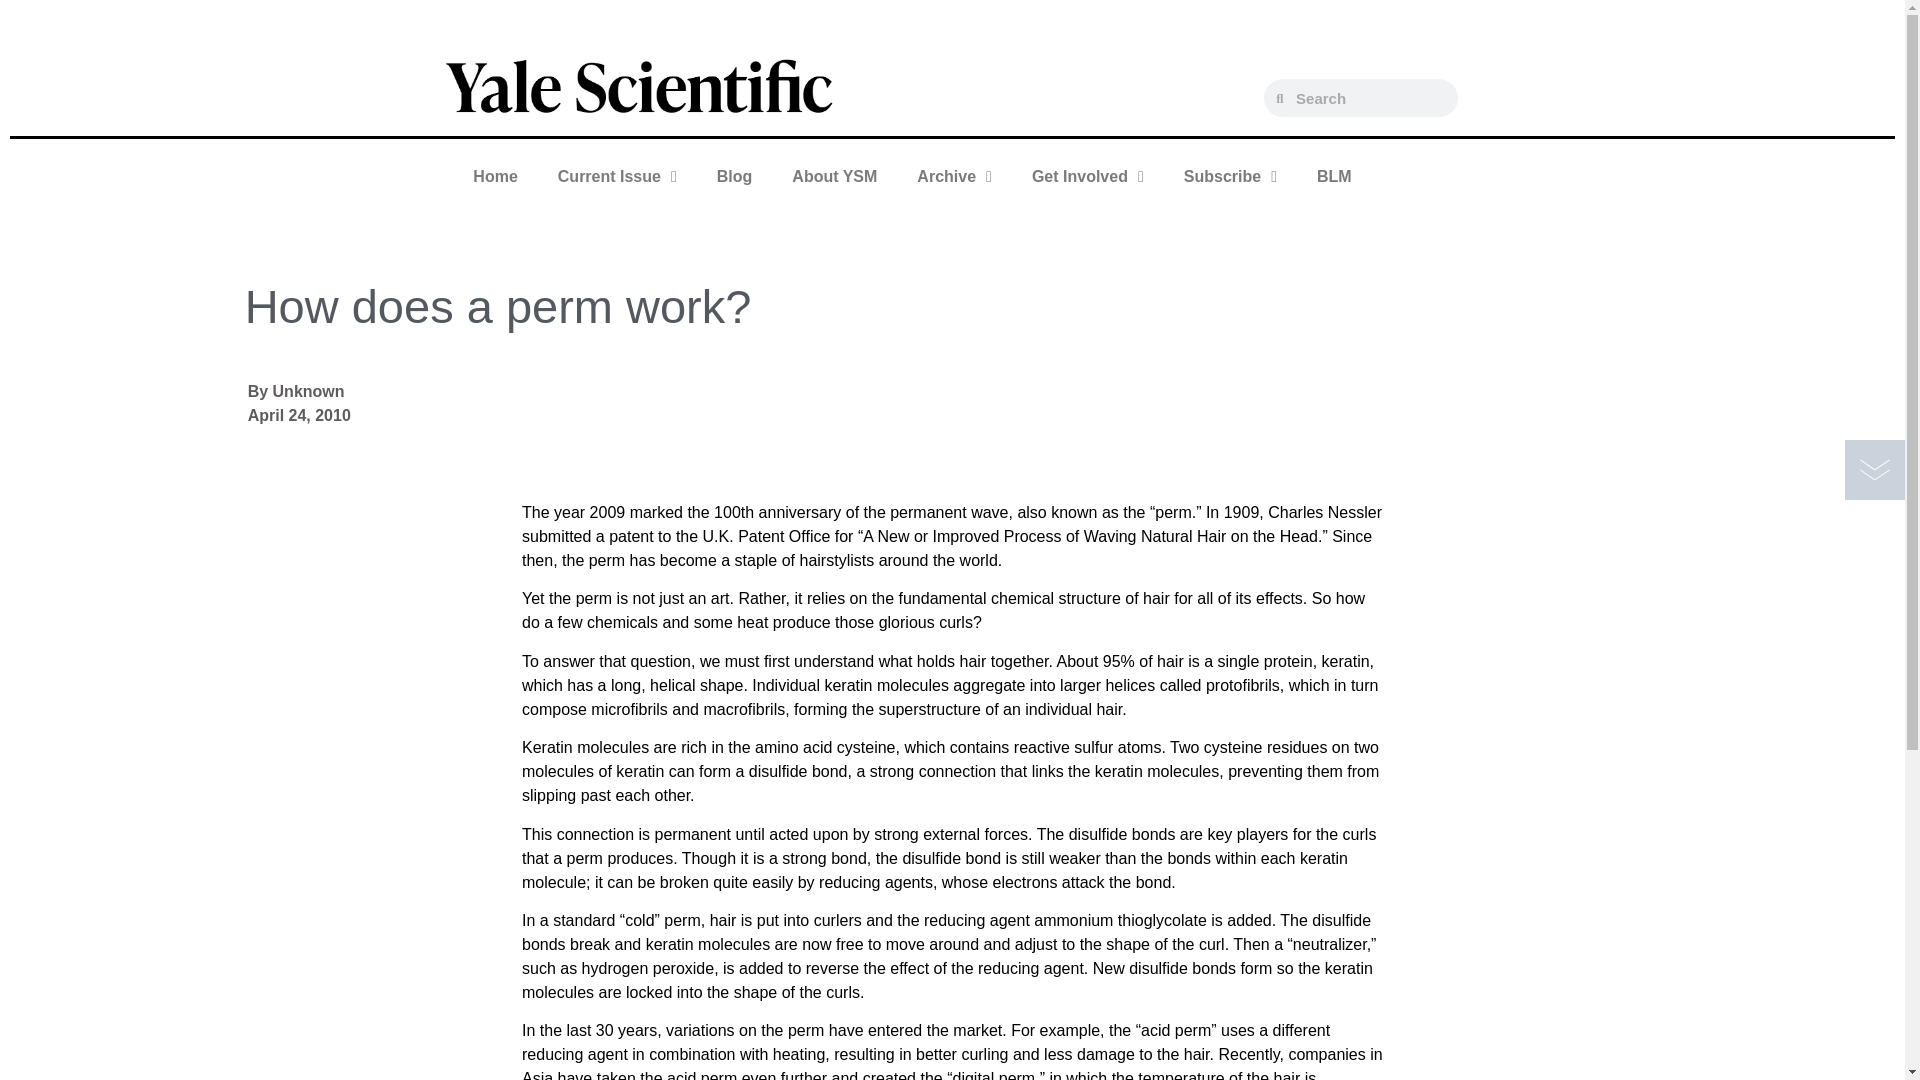 Image resolution: width=1920 pixels, height=1080 pixels. Describe the element at coordinates (639, 85) in the screenshot. I see `cropped-YSM-Wordmark-Only-Black-High-Res.png` at that location.